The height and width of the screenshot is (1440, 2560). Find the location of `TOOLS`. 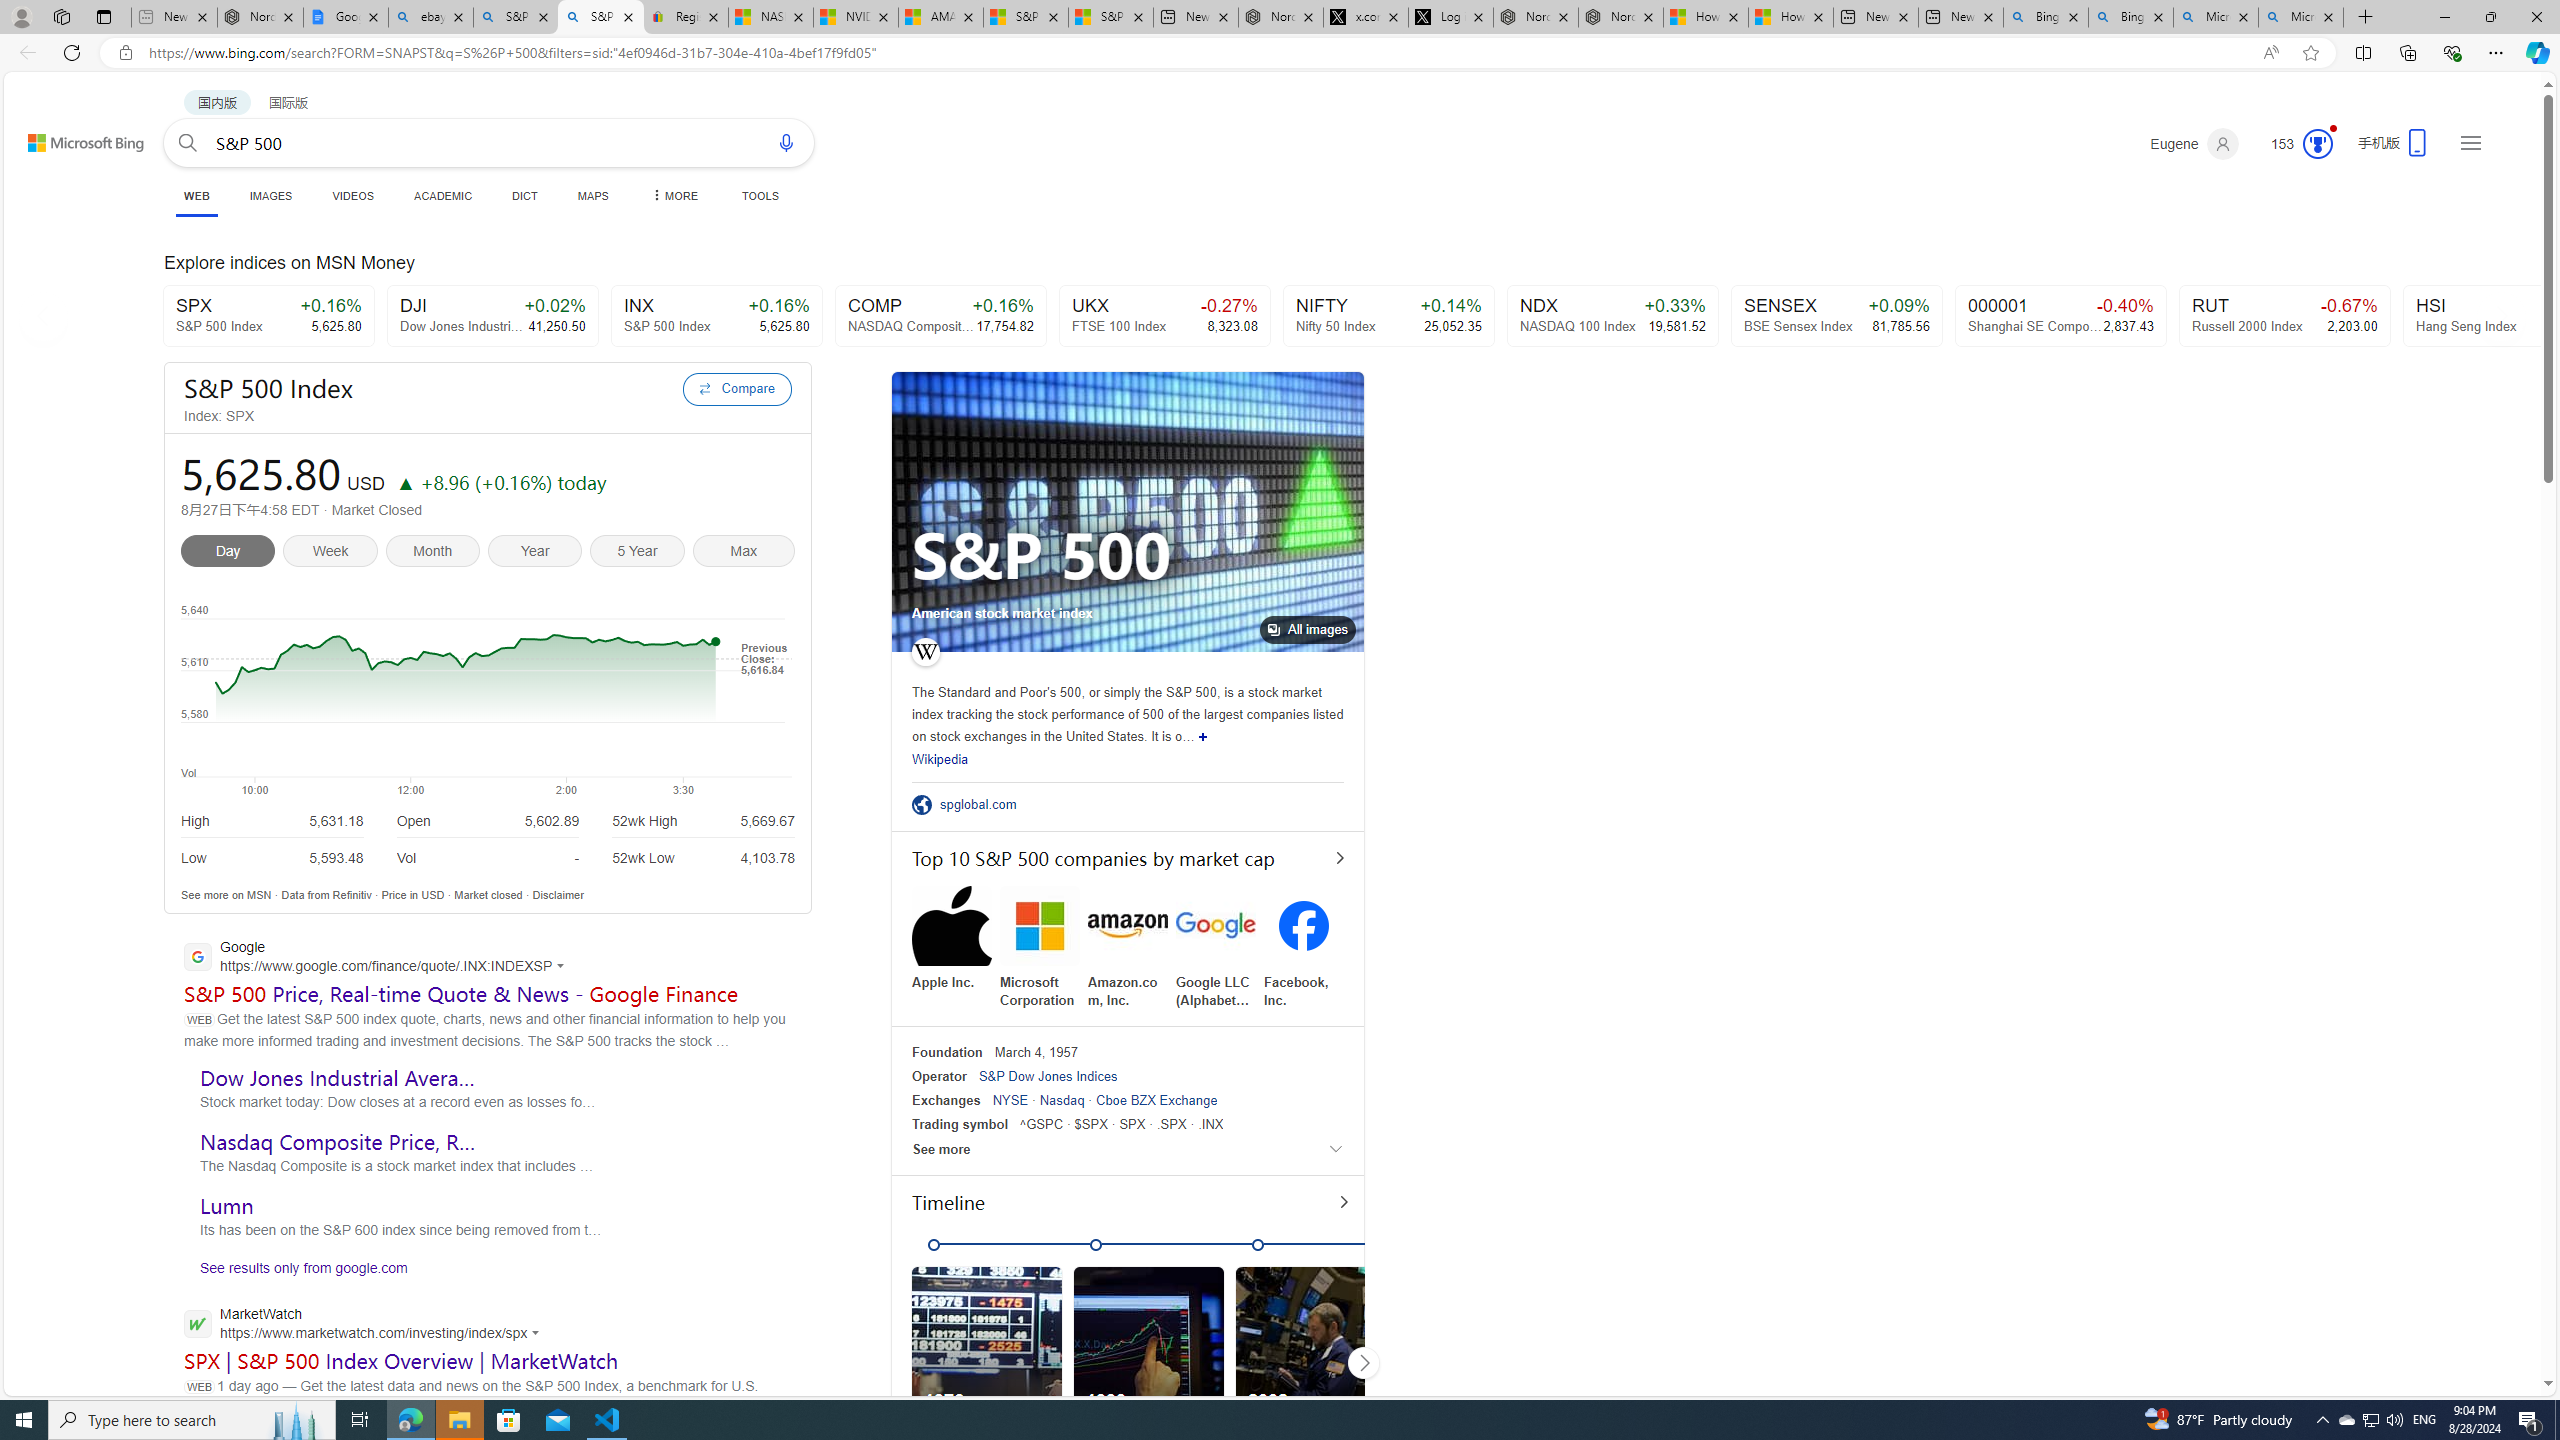

TOOLS is located at coordinates (760, 196).